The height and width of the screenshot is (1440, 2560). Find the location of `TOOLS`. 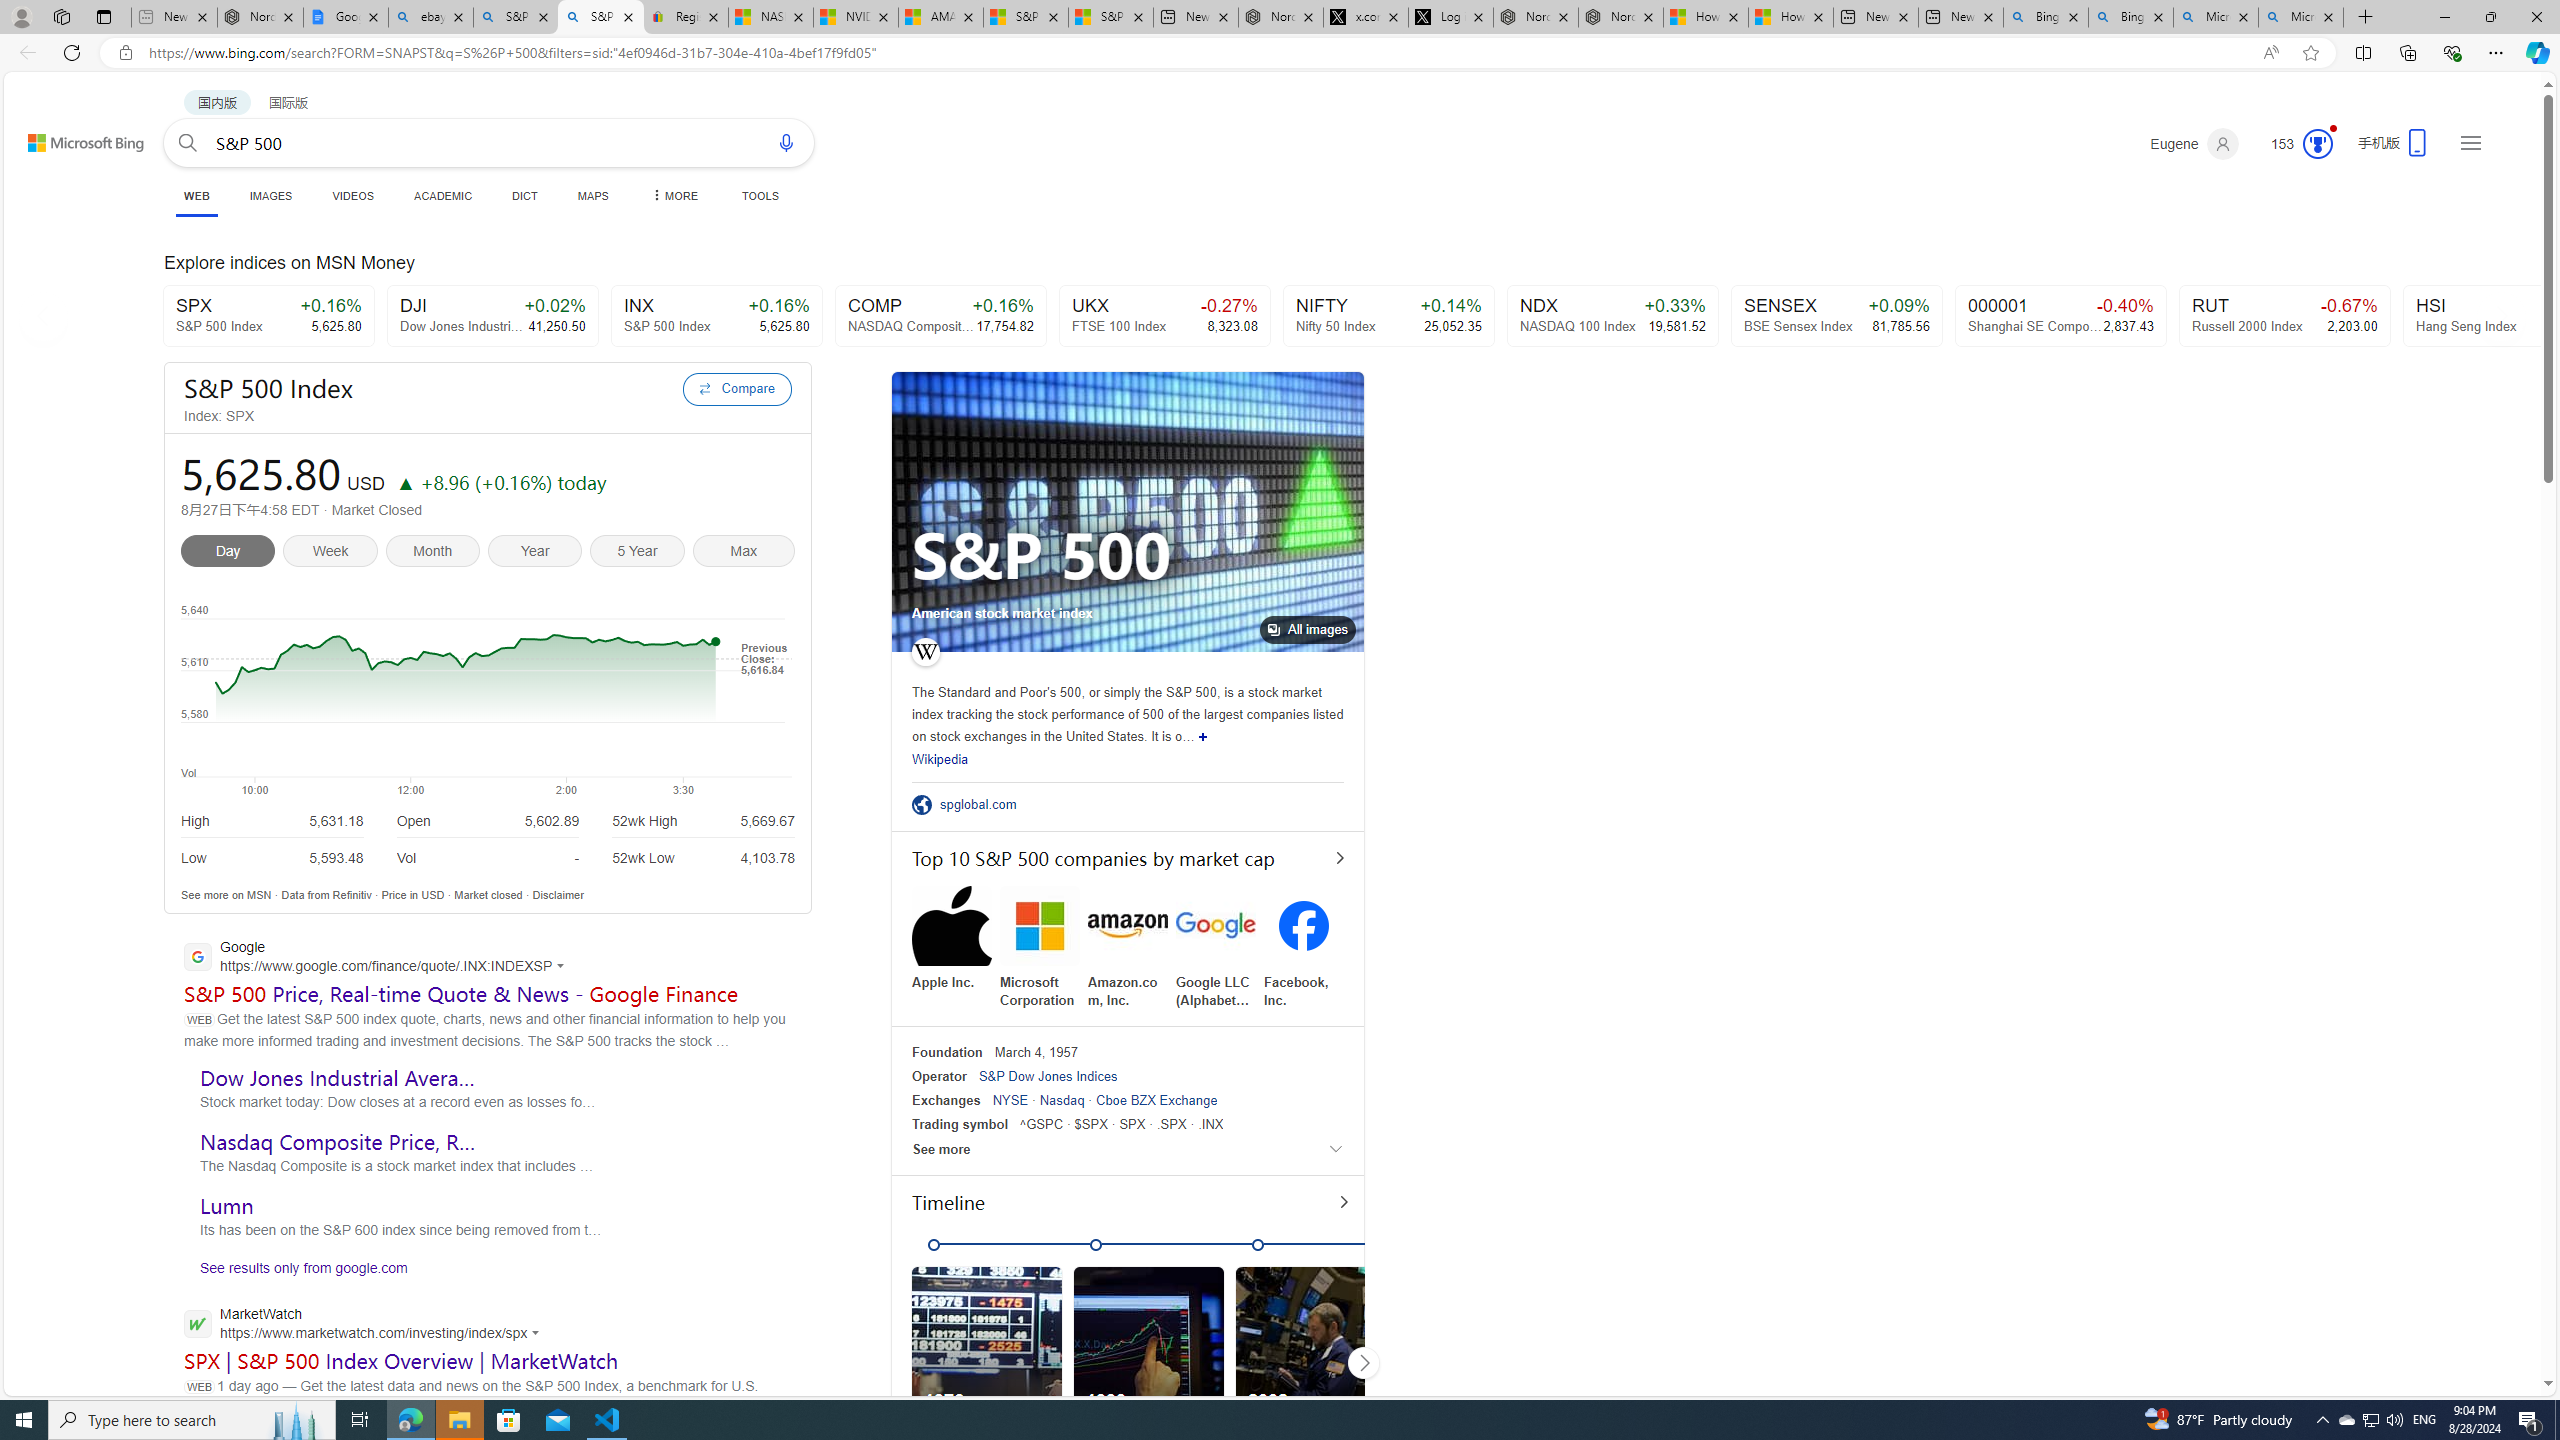

TOOLS is located at coordinates (760, 196).